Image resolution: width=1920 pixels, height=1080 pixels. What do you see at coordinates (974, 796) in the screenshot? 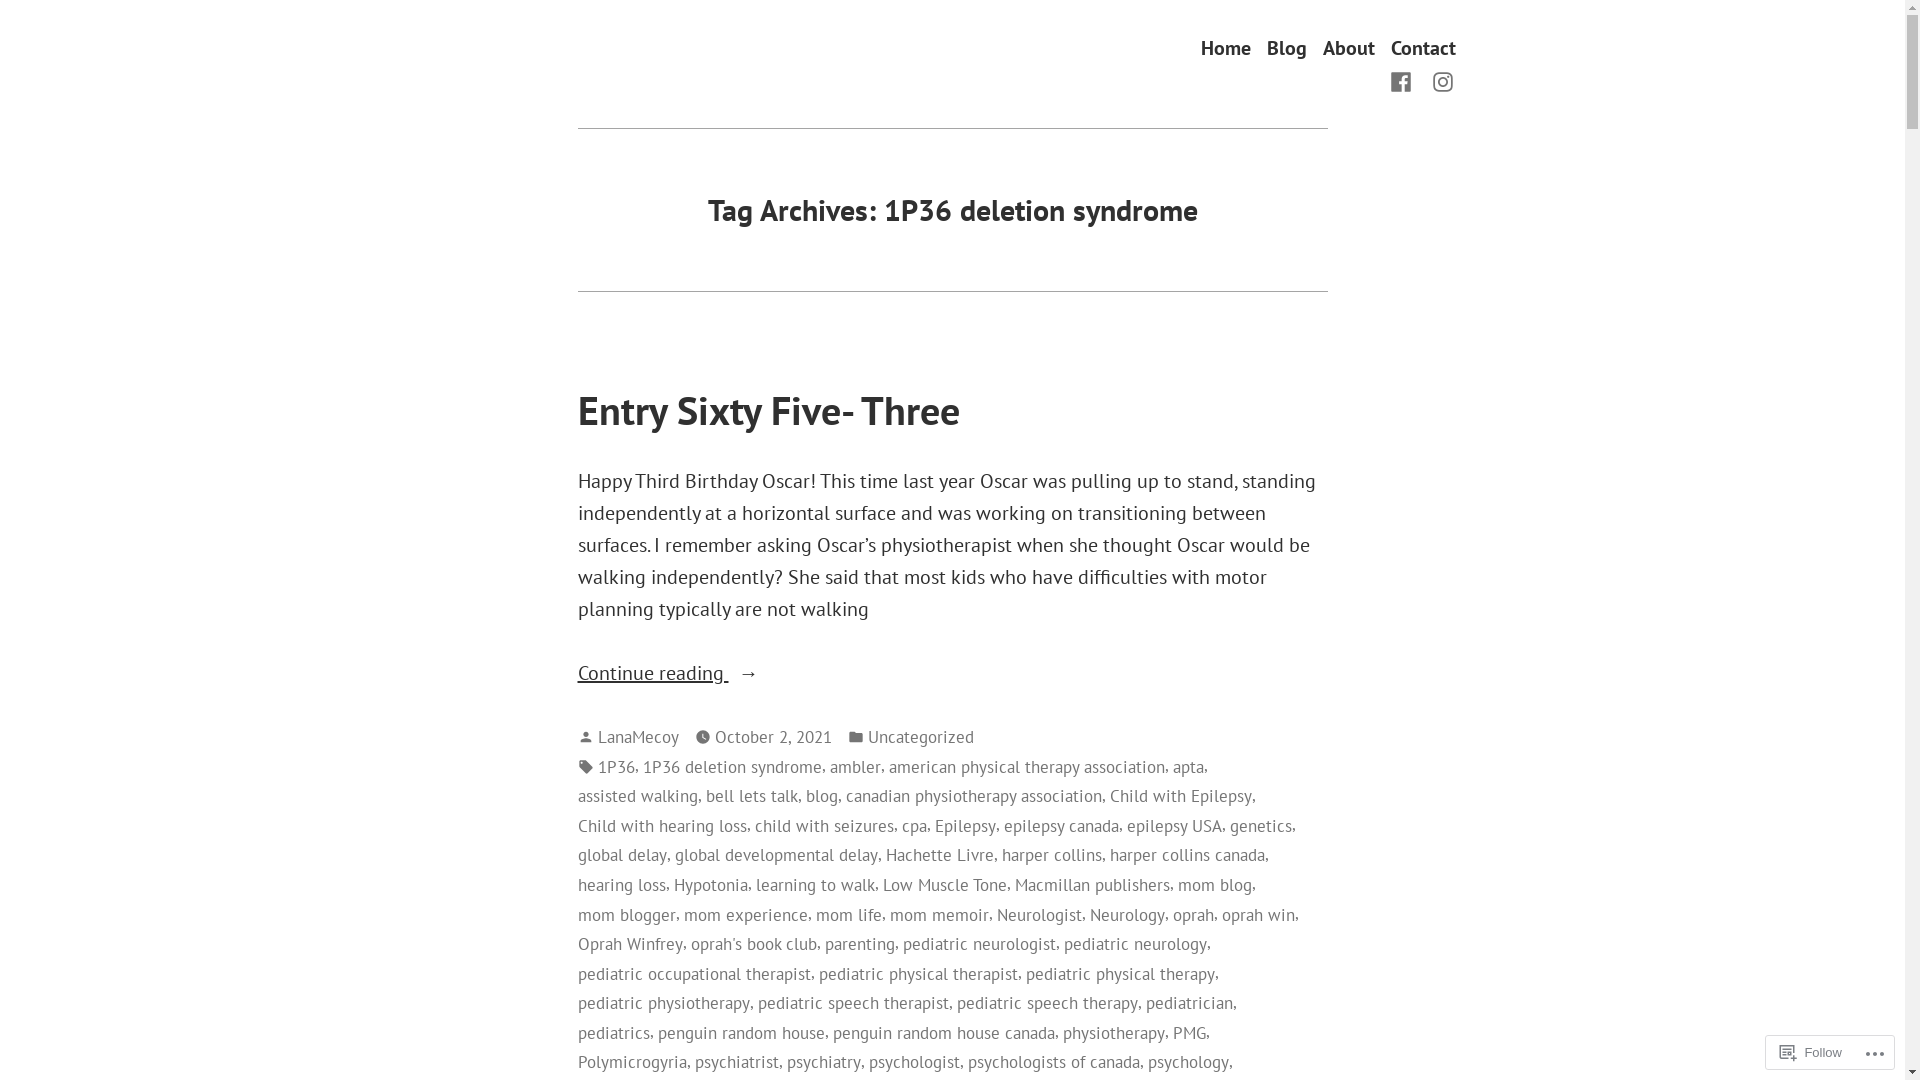
I see `canadian physiotherapy association` at bounding box center [974, 796].